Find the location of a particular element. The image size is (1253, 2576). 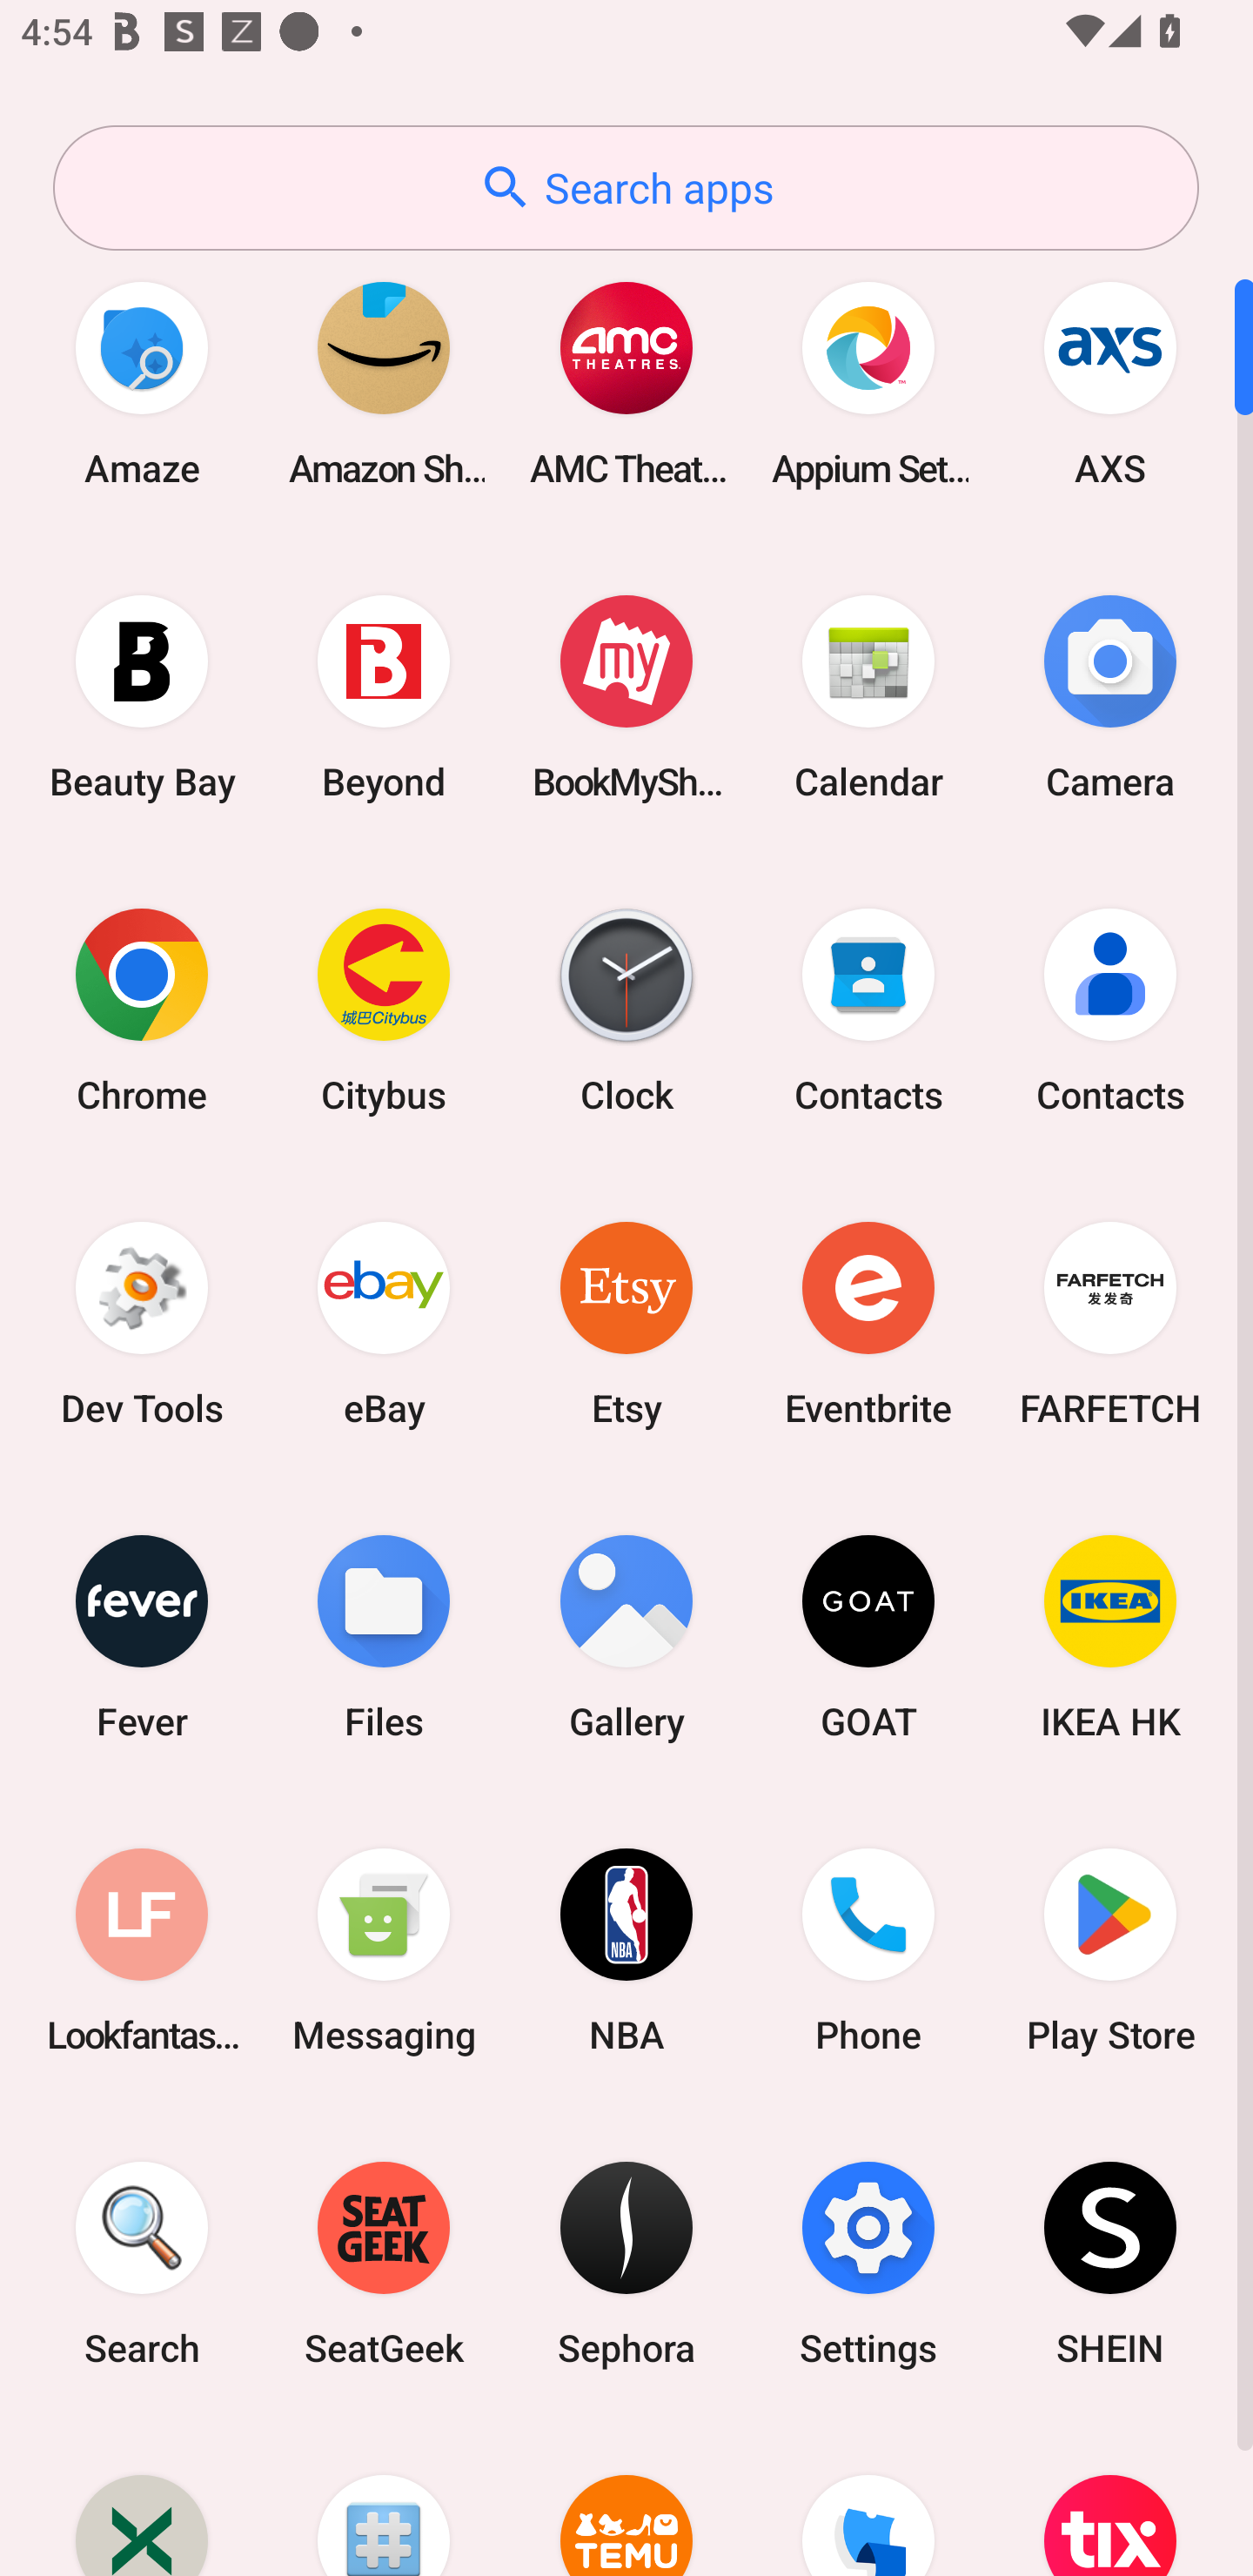

Eventbrite is located at coordinates (868, 1323).